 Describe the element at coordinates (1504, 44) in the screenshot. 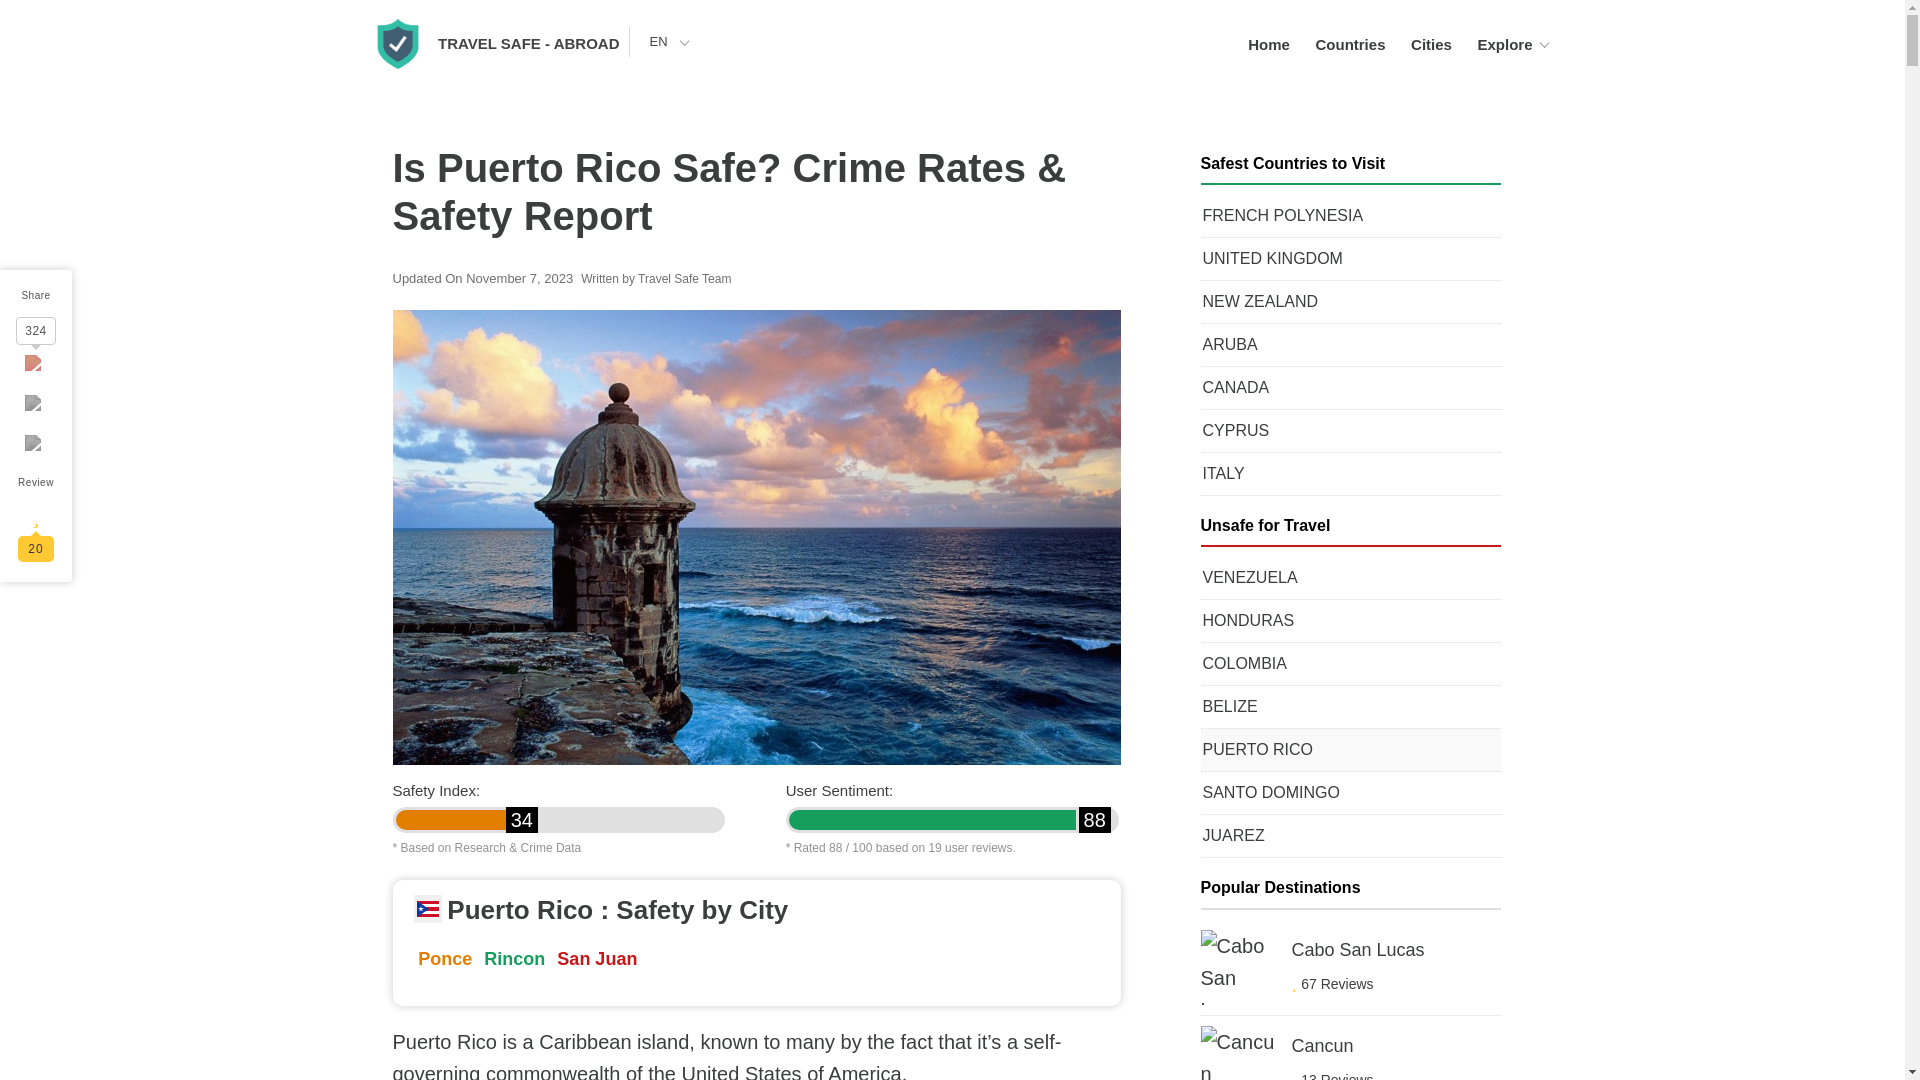

I see `Explore` at that location.